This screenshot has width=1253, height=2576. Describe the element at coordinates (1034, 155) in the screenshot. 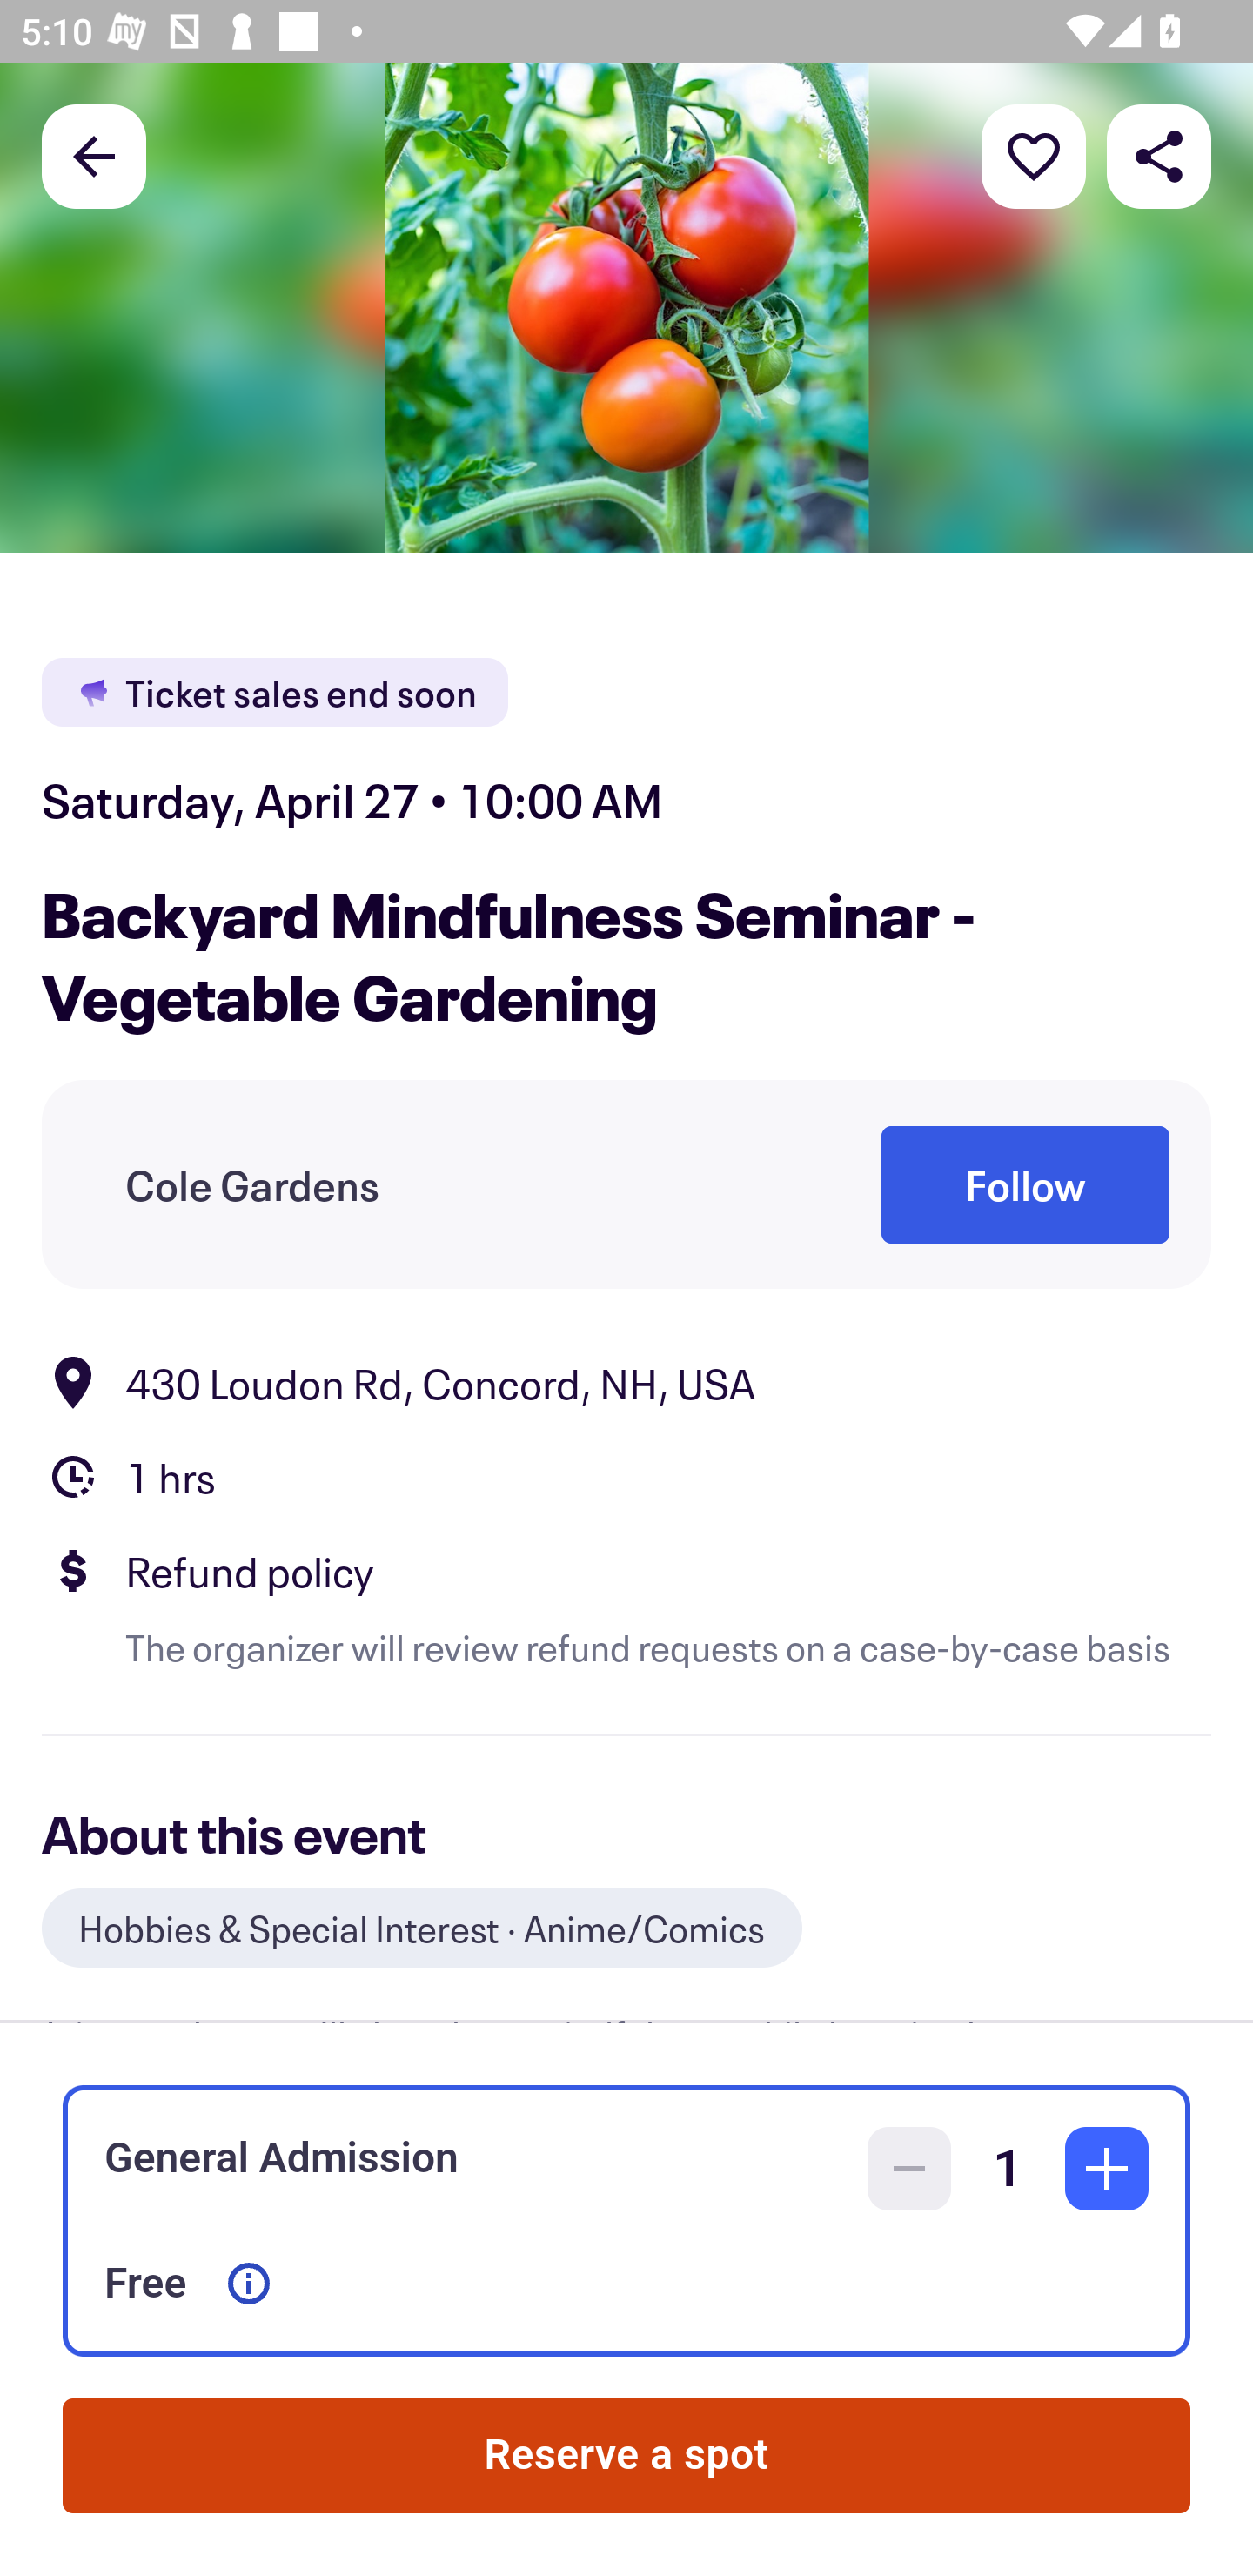

I see `More` at that location.